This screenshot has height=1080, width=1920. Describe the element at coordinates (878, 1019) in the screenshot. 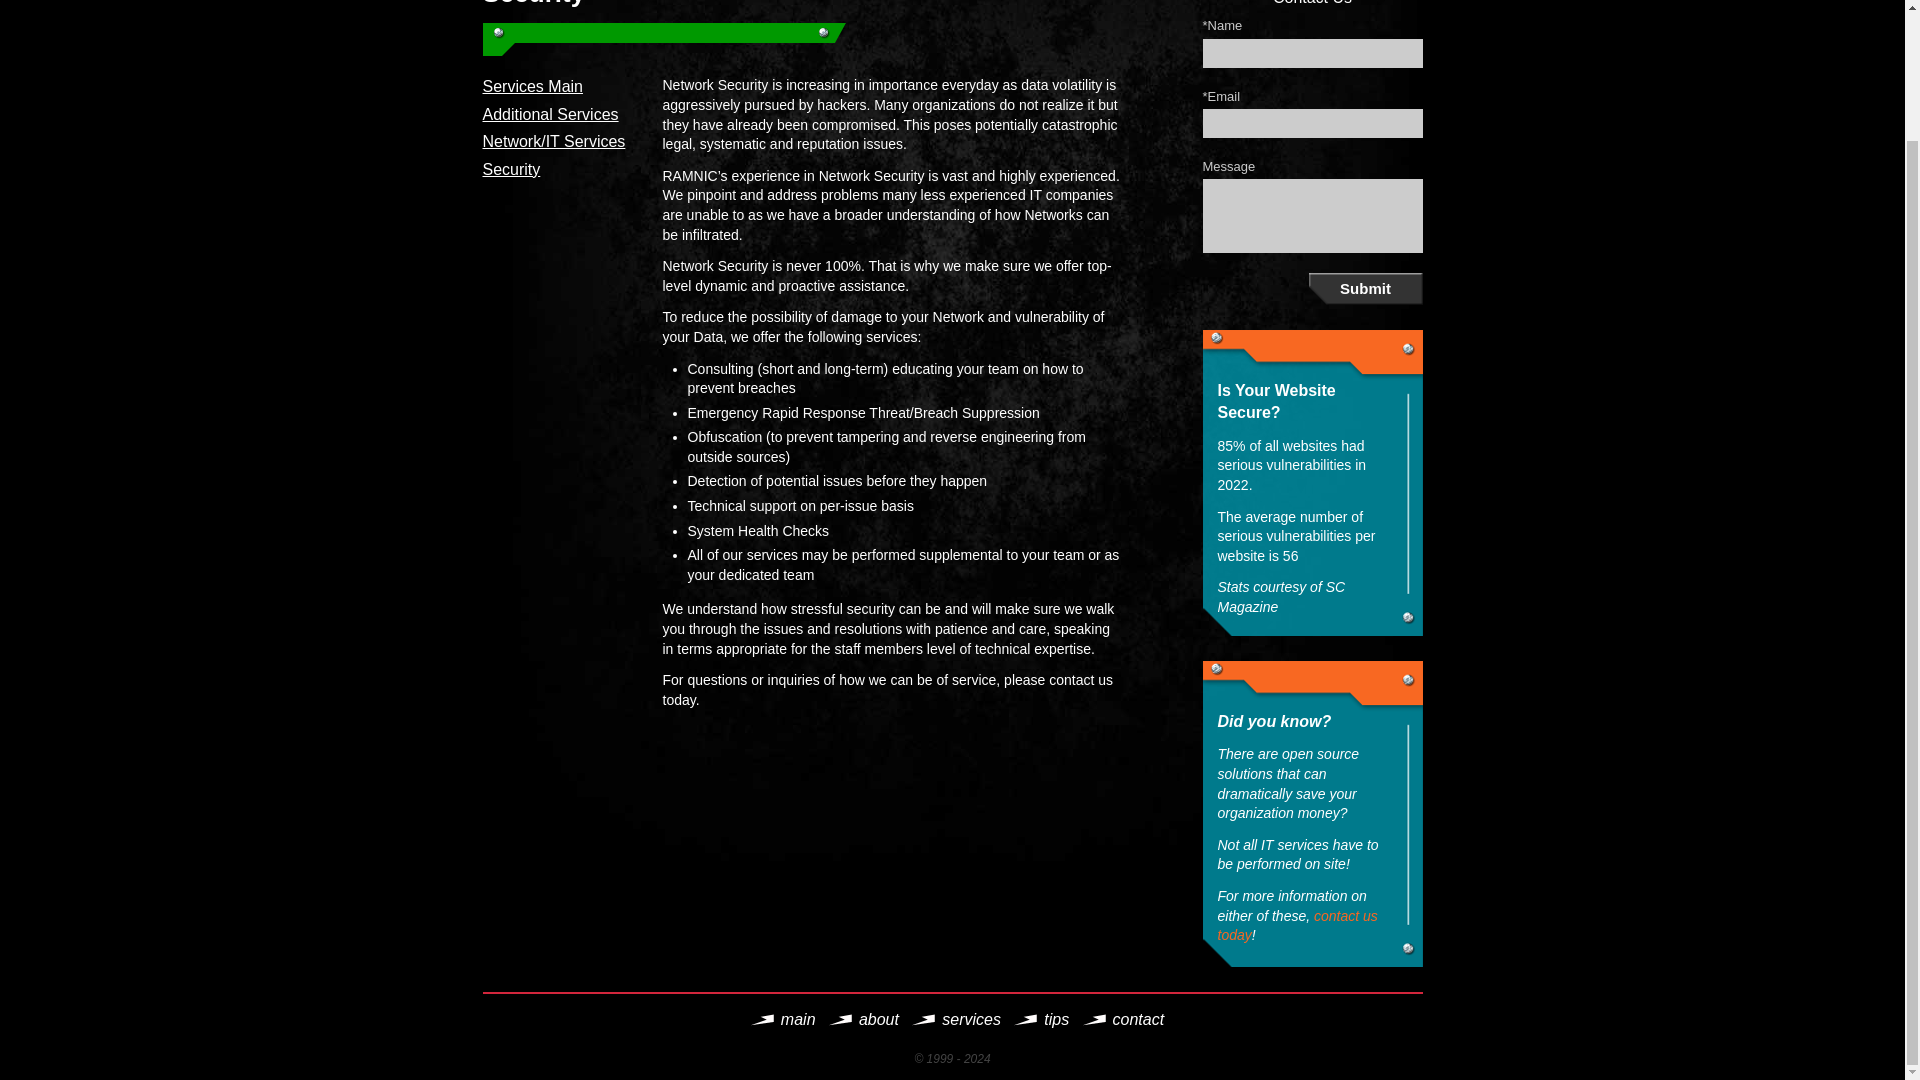

I see `about` at that location.